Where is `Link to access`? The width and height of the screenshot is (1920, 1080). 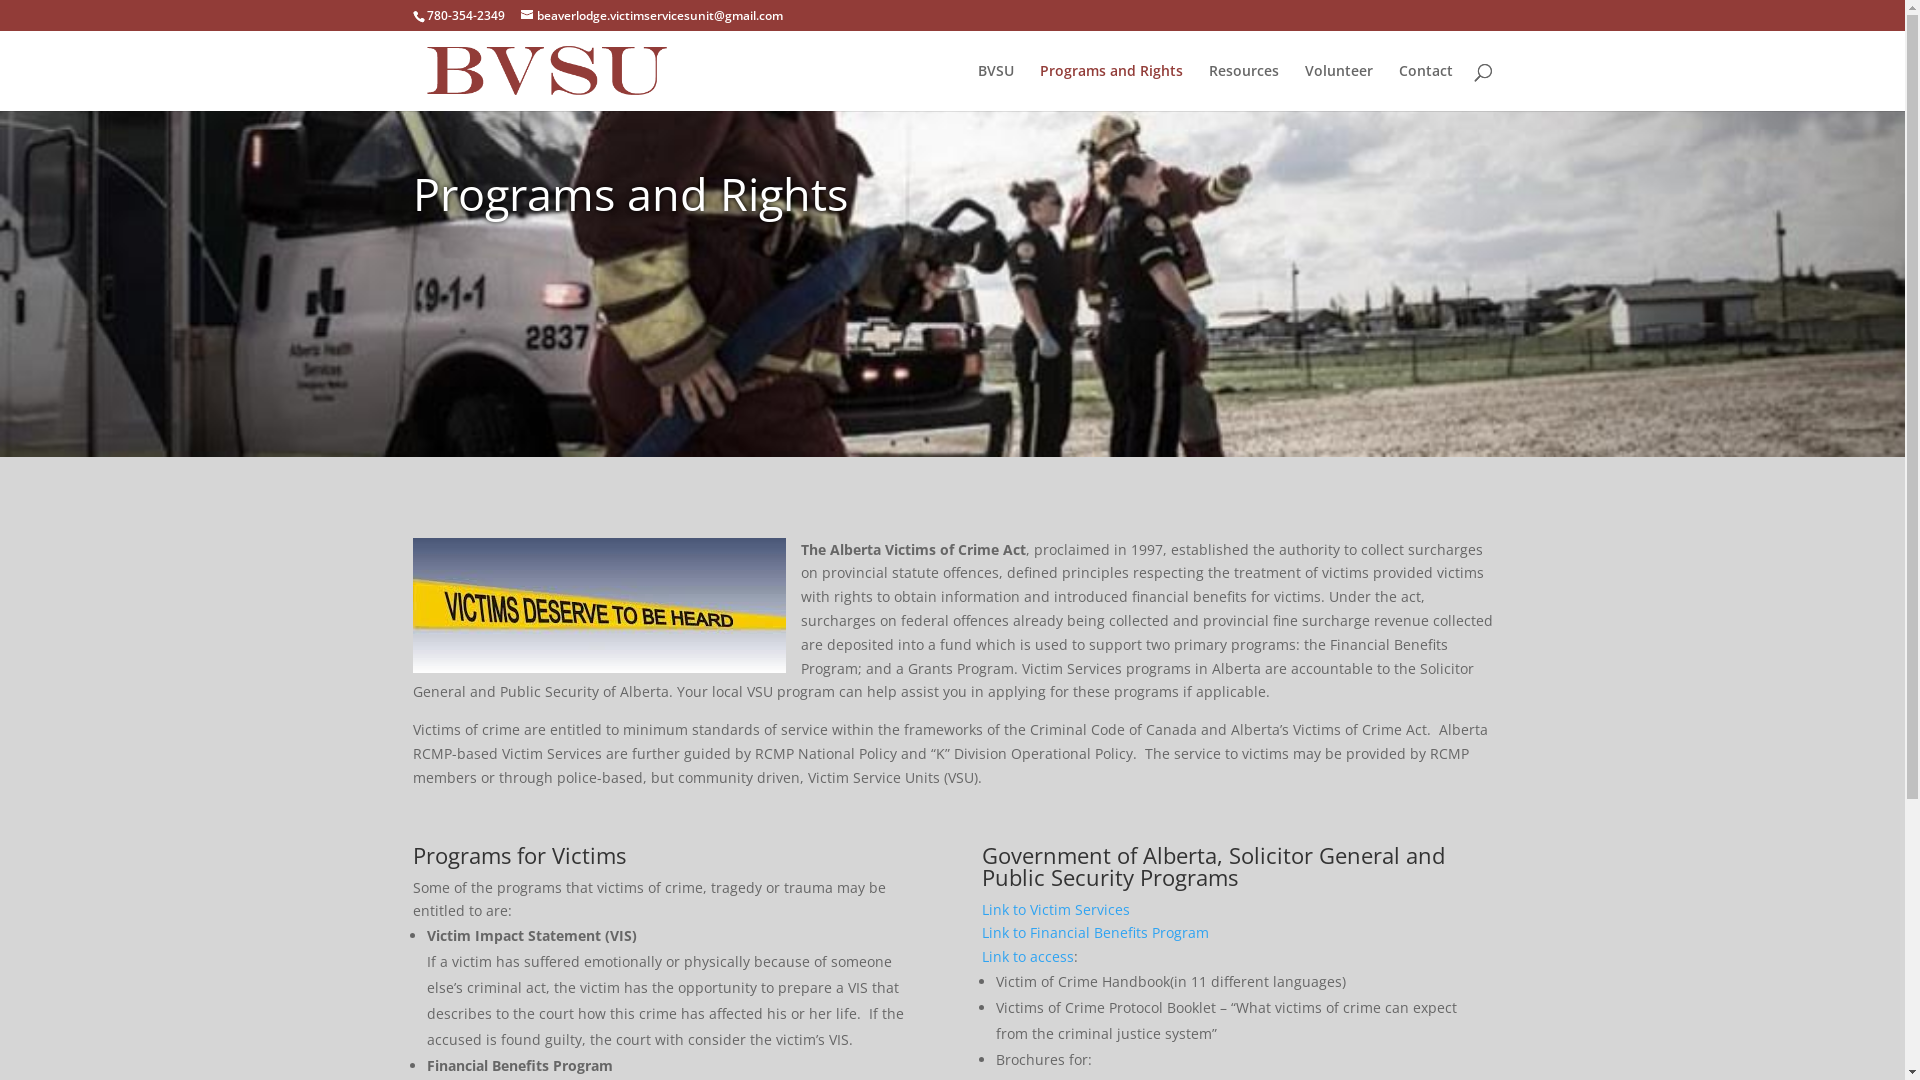 Link to access is located at coordinates (1028, 956).